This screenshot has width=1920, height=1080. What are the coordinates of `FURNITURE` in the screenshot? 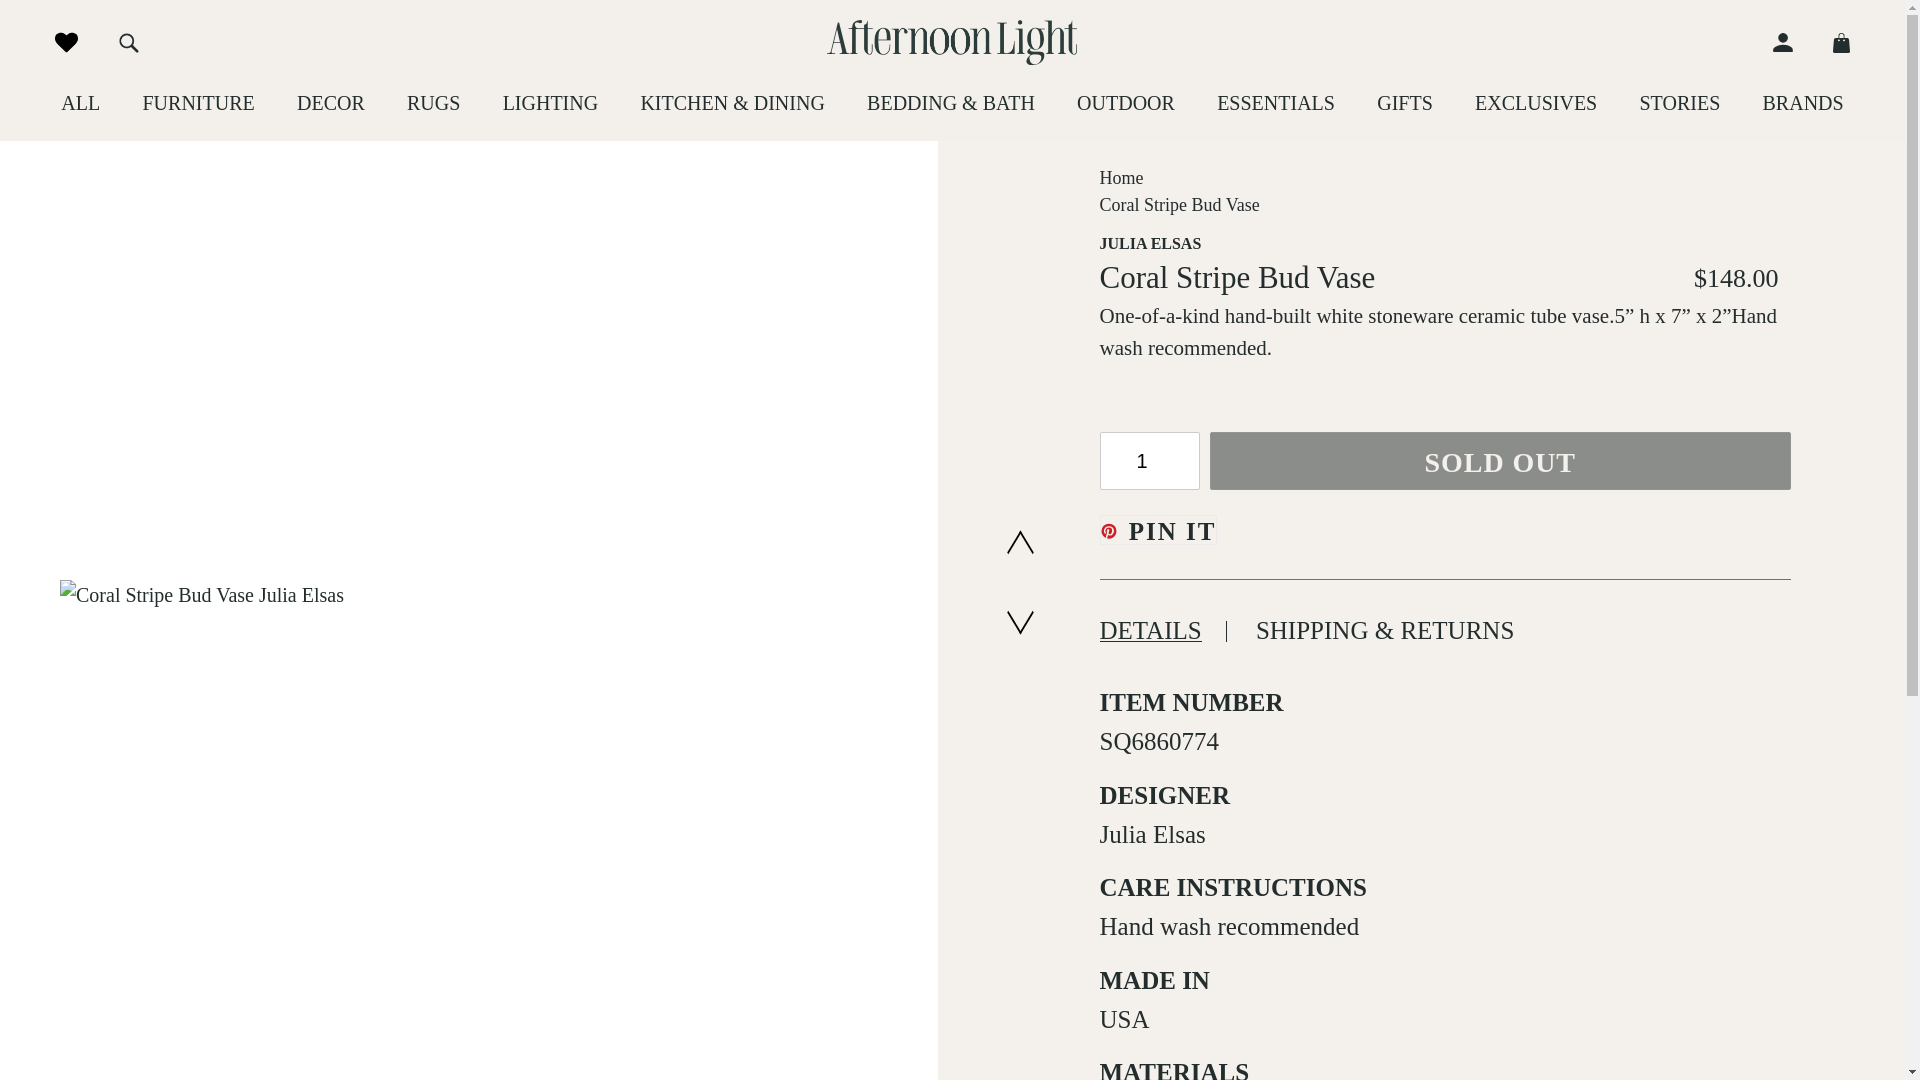 It's located at (198, 102).